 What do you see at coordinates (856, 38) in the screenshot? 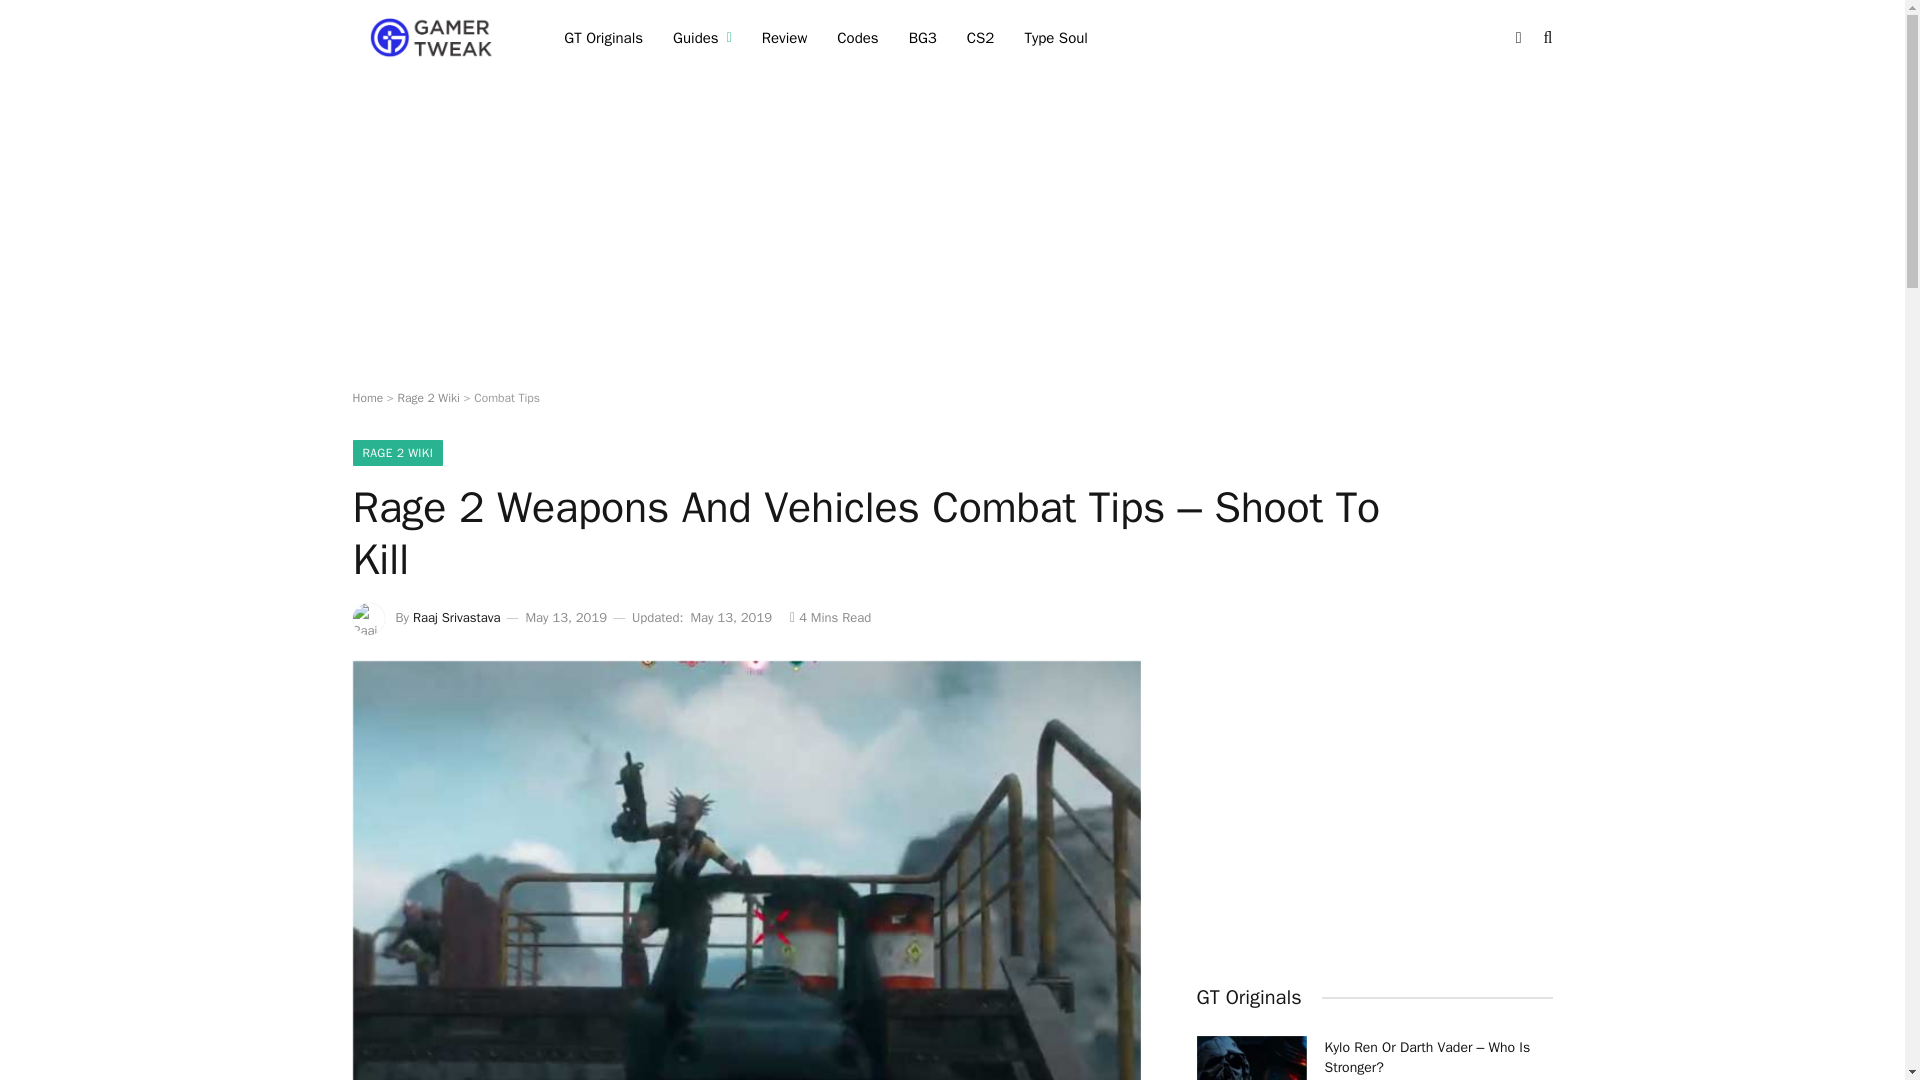
I see `Codes` at bounding box center [856, 38].